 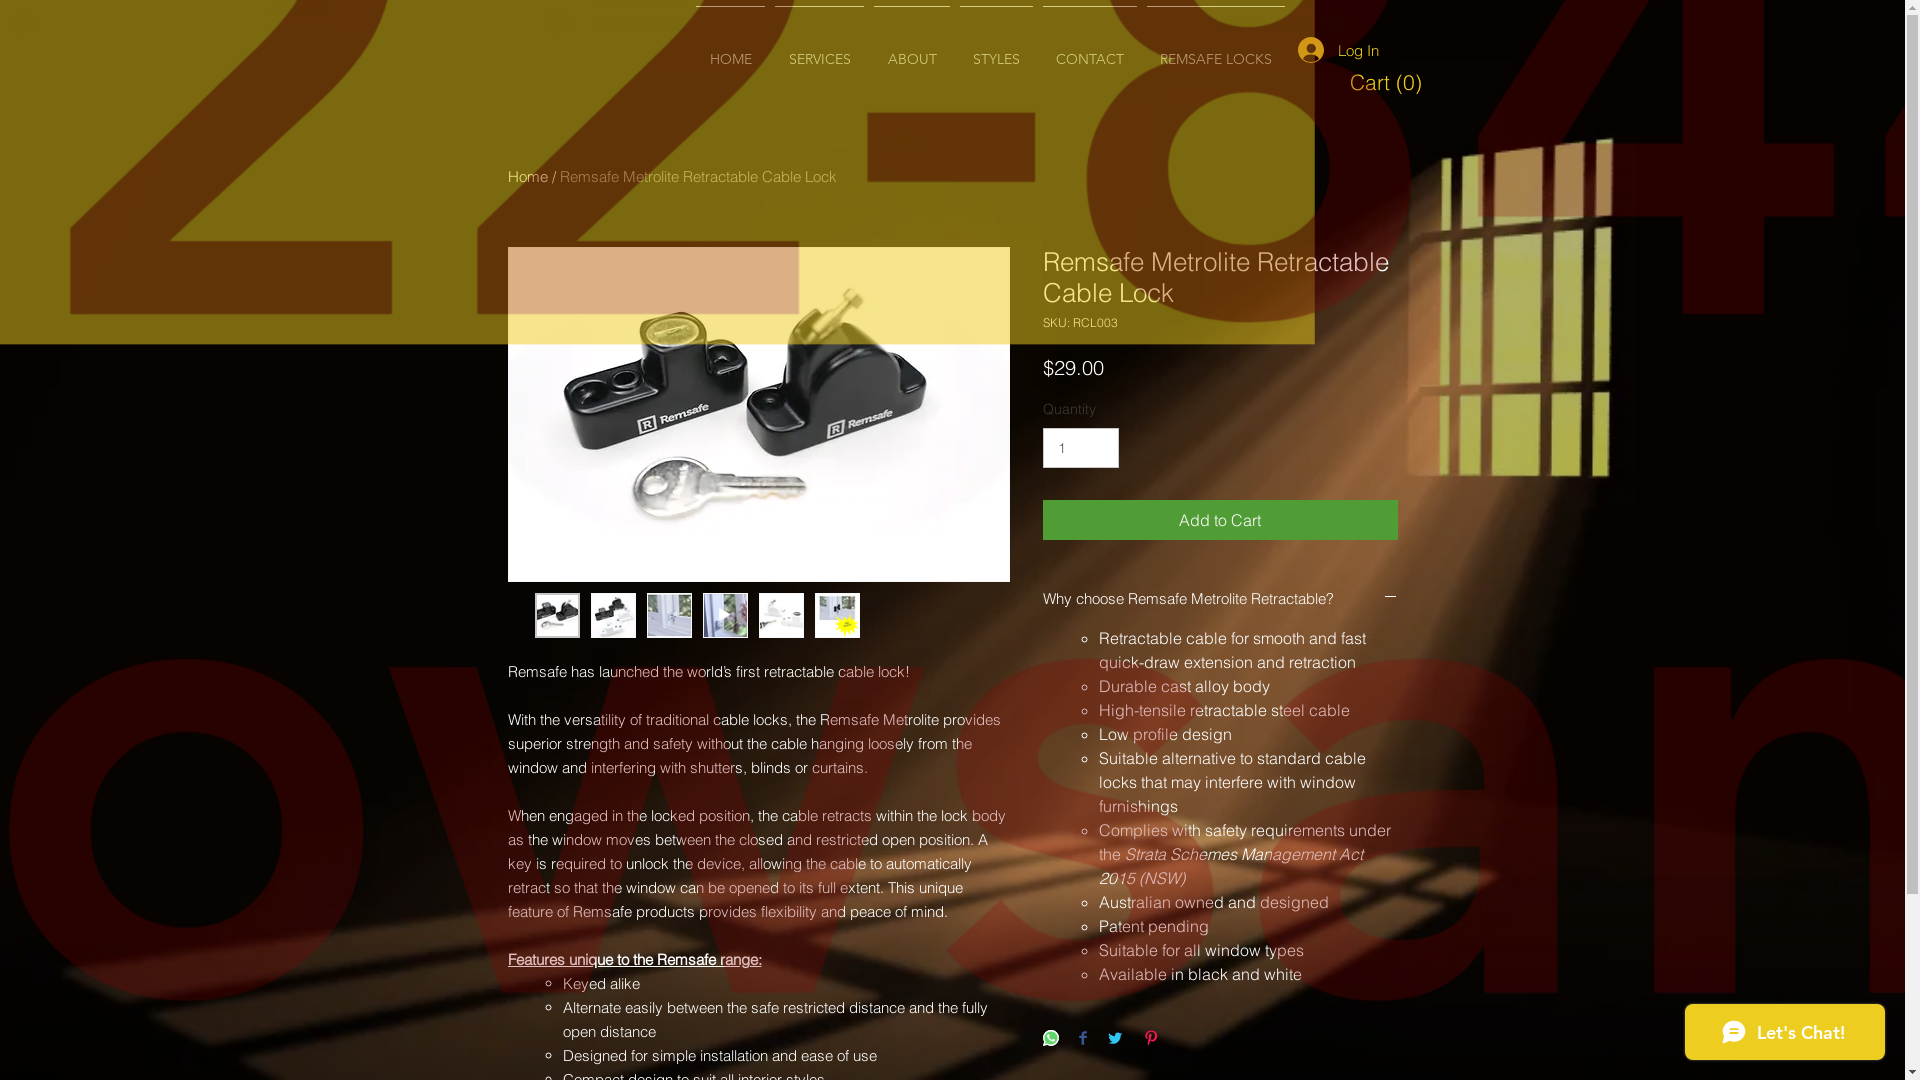 I want to click on Remsafe Metrolite Retractable Cable Lock, so click(x=698, y=176).